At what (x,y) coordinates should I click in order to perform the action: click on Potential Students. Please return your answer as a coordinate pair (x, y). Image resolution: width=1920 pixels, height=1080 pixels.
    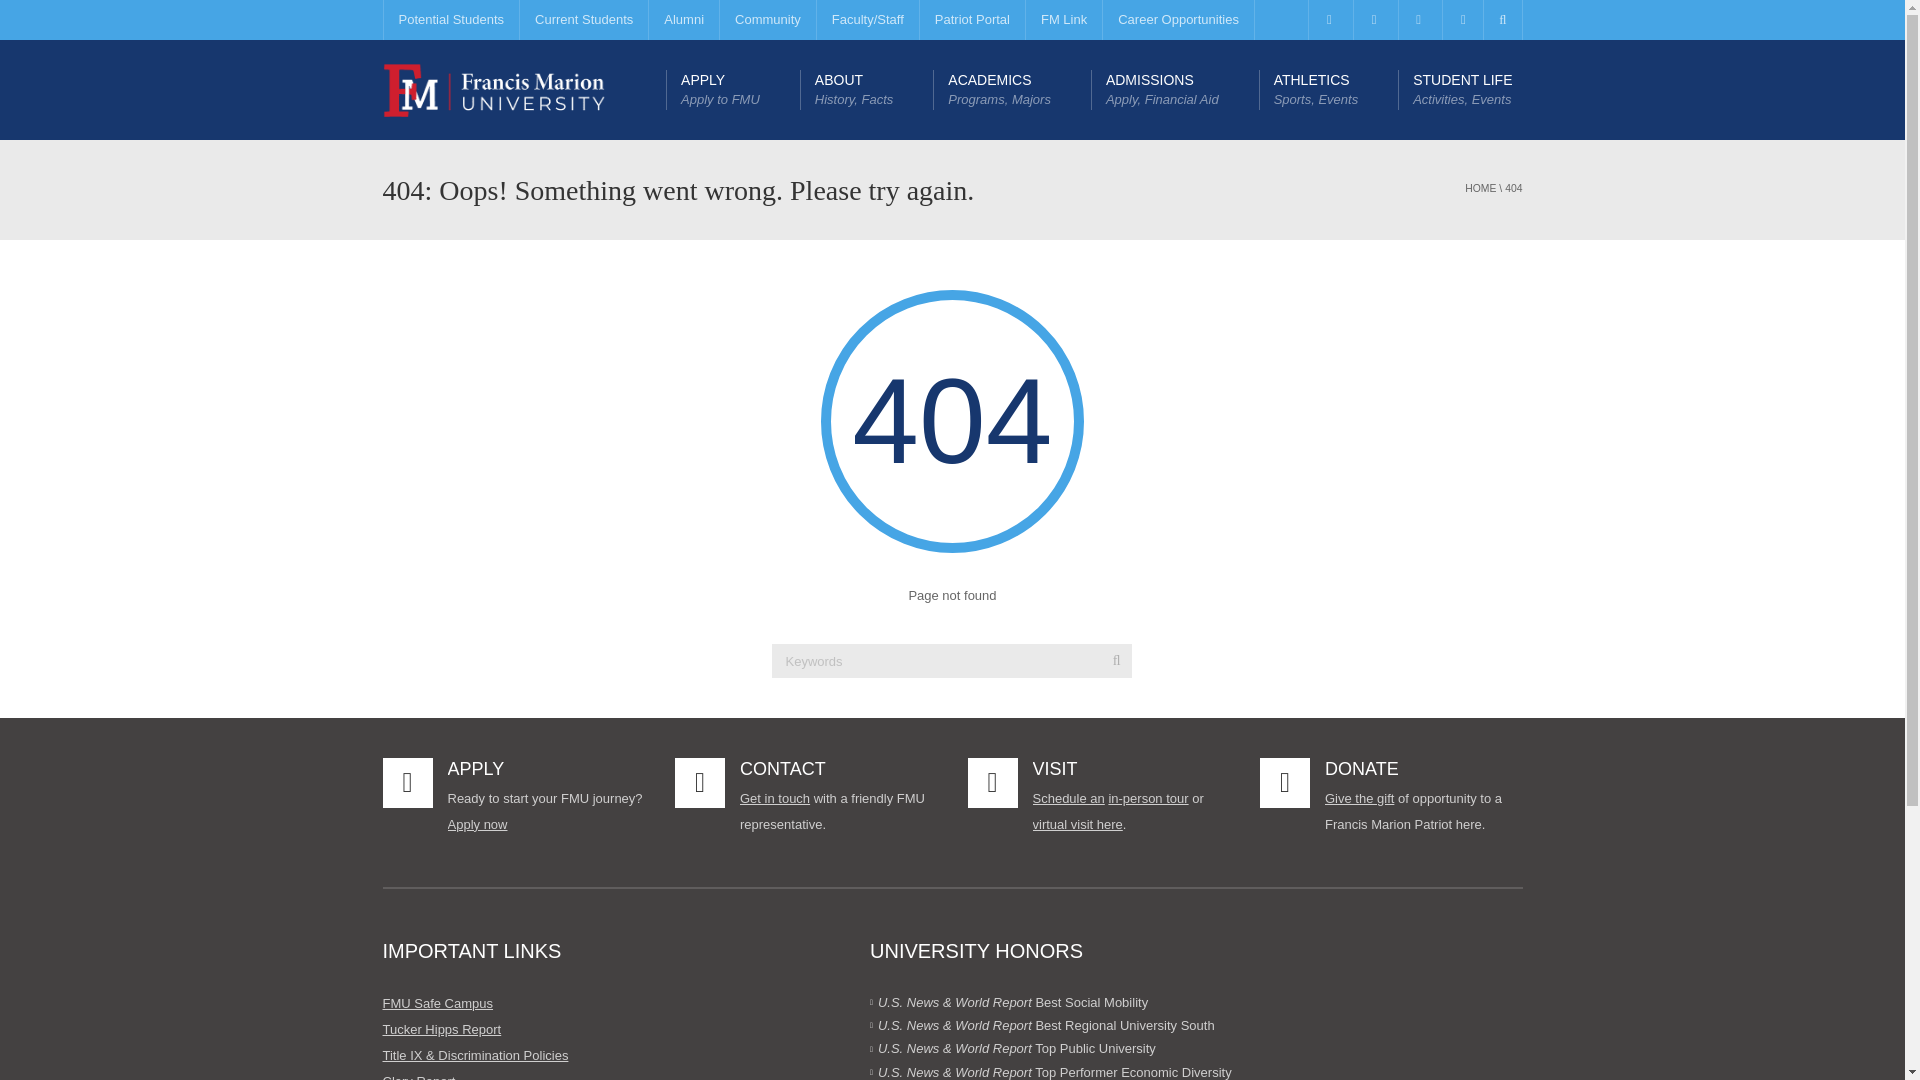
    Looking at the image, I should click on (450, 20).